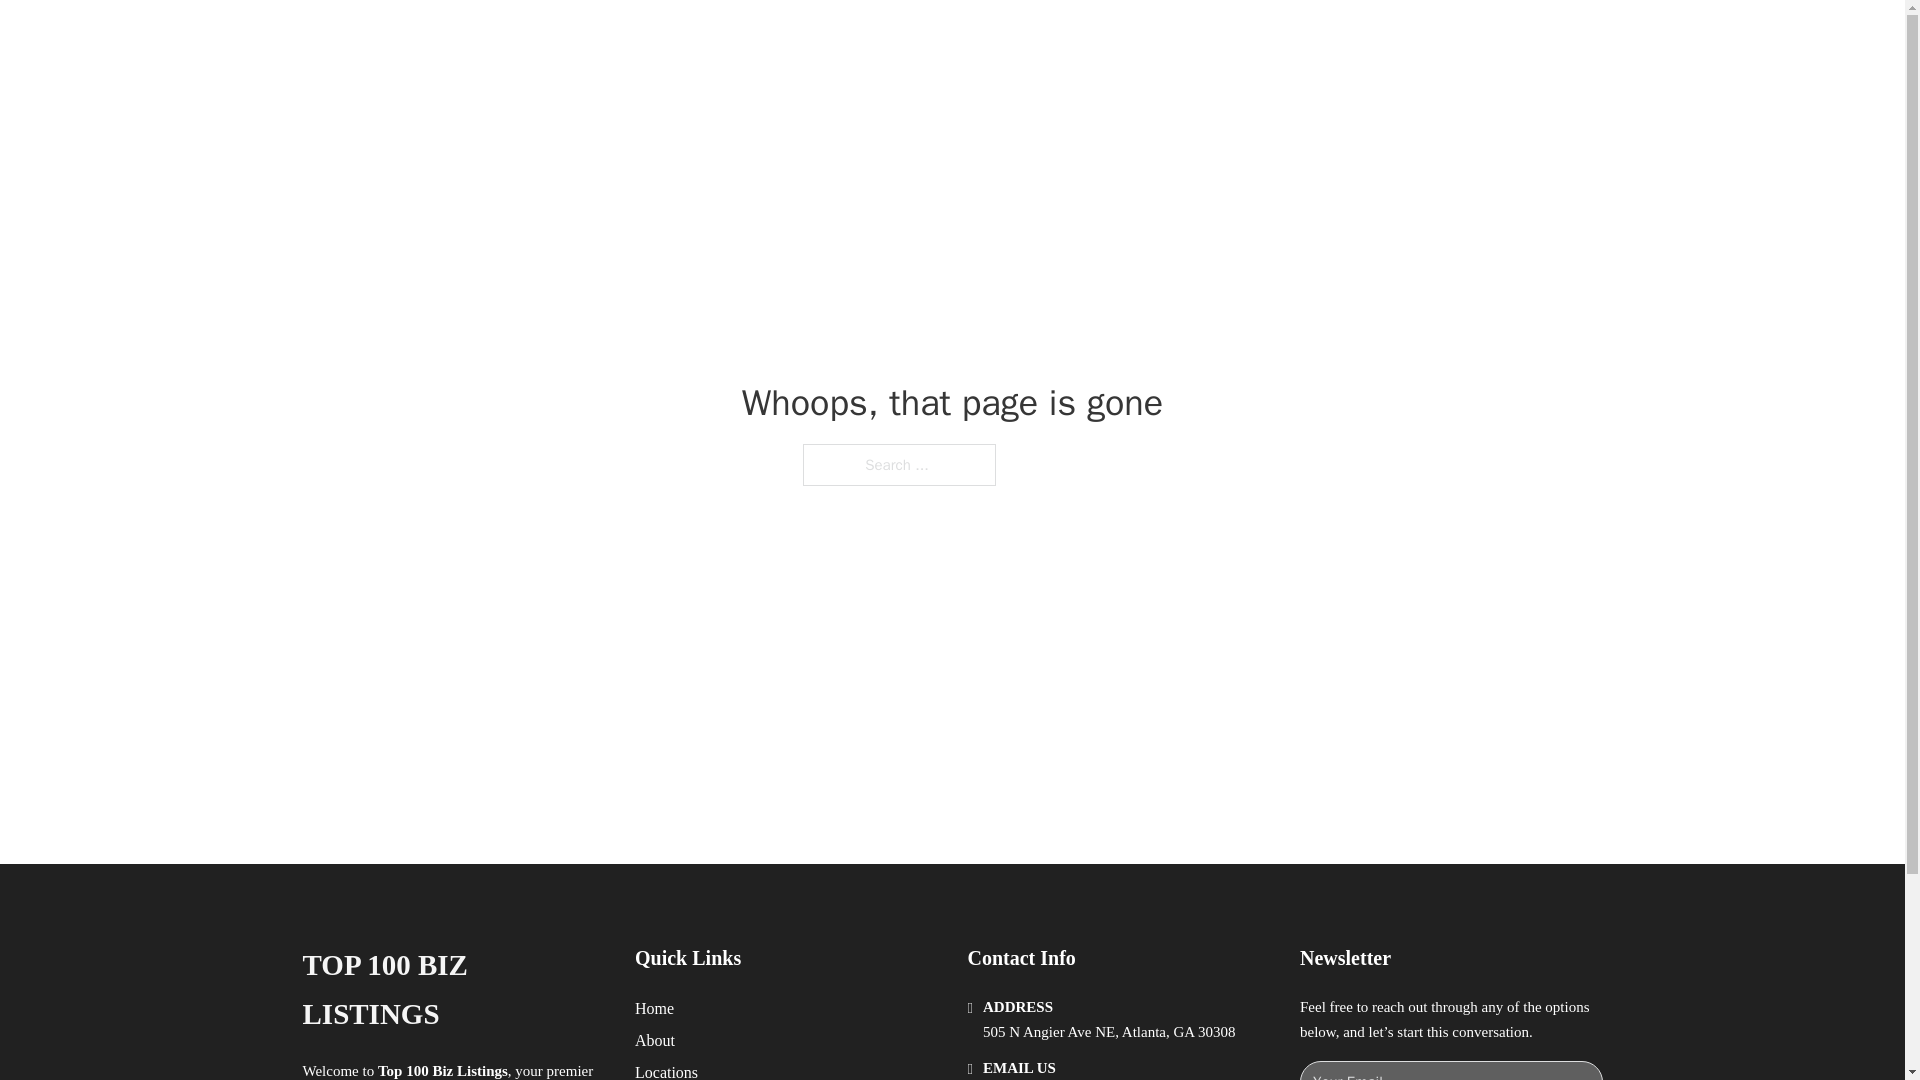  What do you see at coordinates (654, 1008) in the screenshot?
I see `Home` at bounding box center [654, 1008].